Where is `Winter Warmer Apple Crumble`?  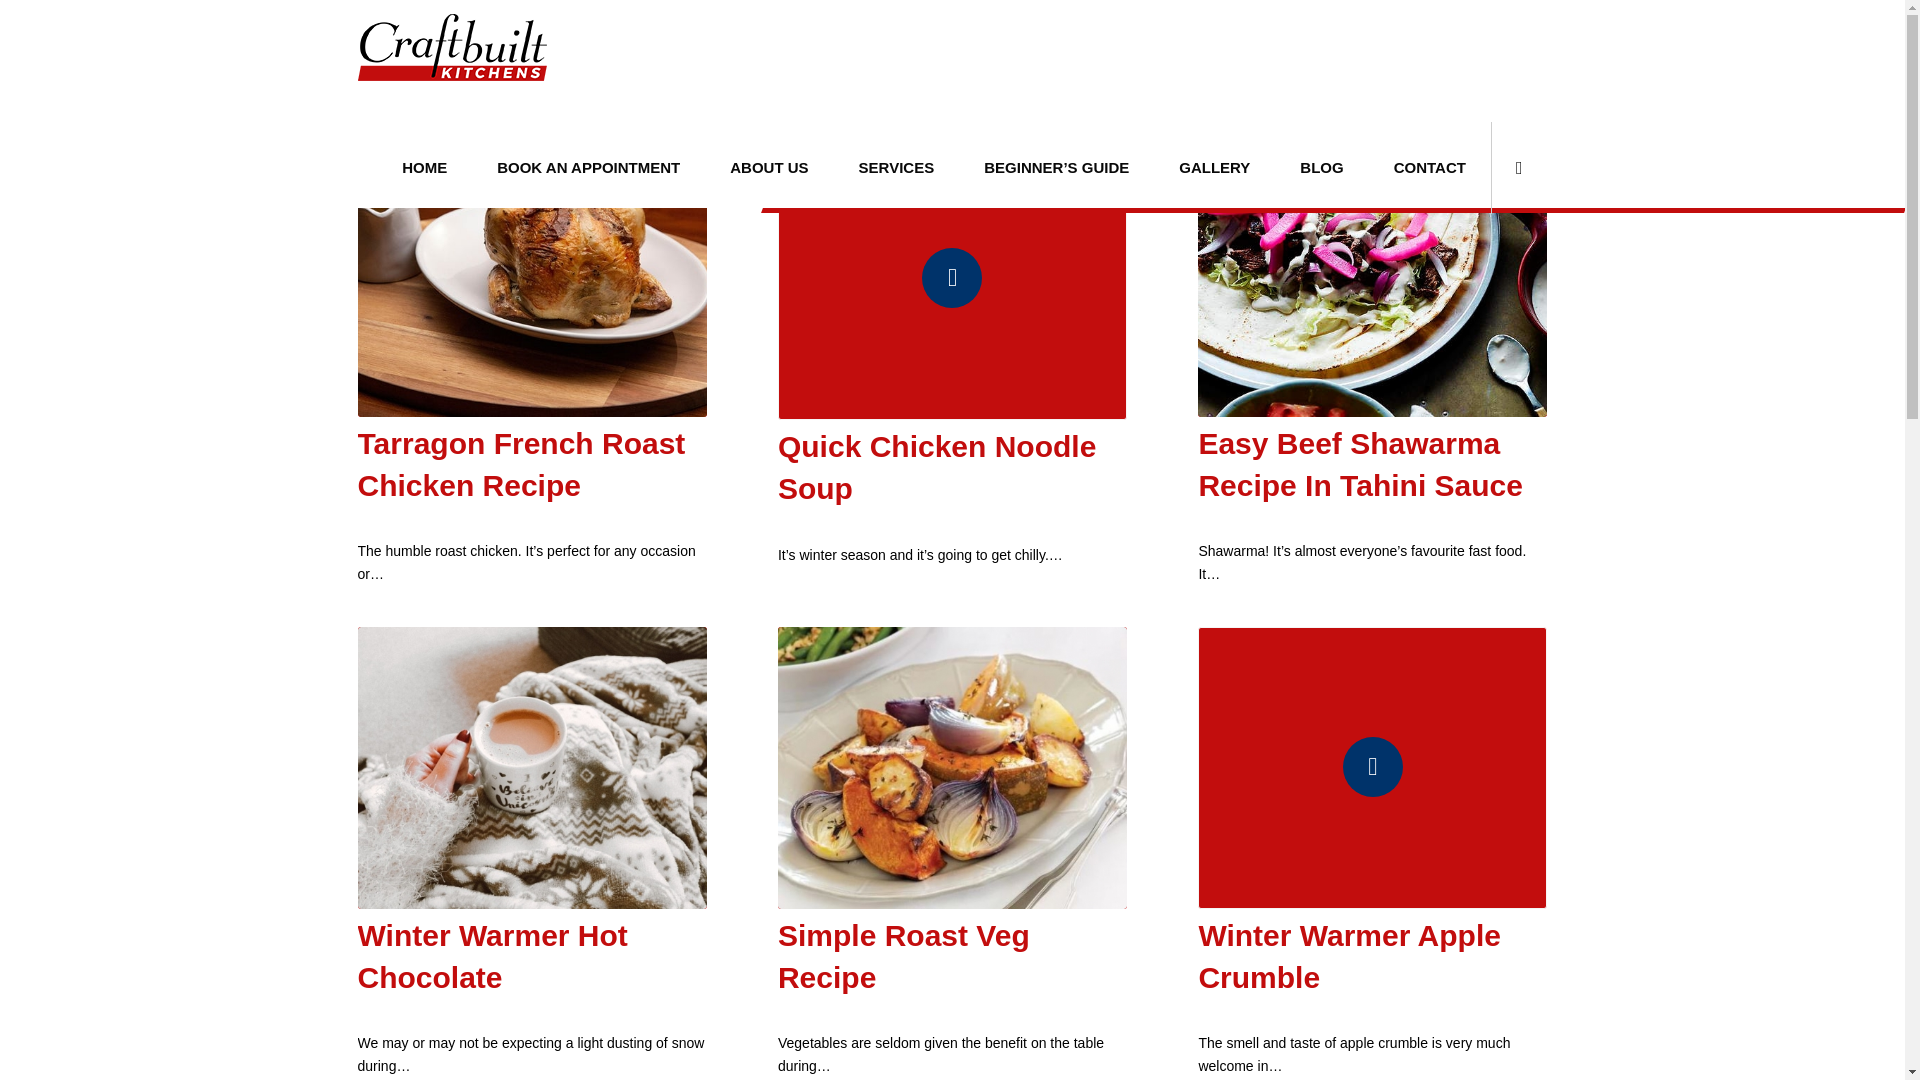 Winter Warmer Apple Crumble is located at coordinates (1350, 956).